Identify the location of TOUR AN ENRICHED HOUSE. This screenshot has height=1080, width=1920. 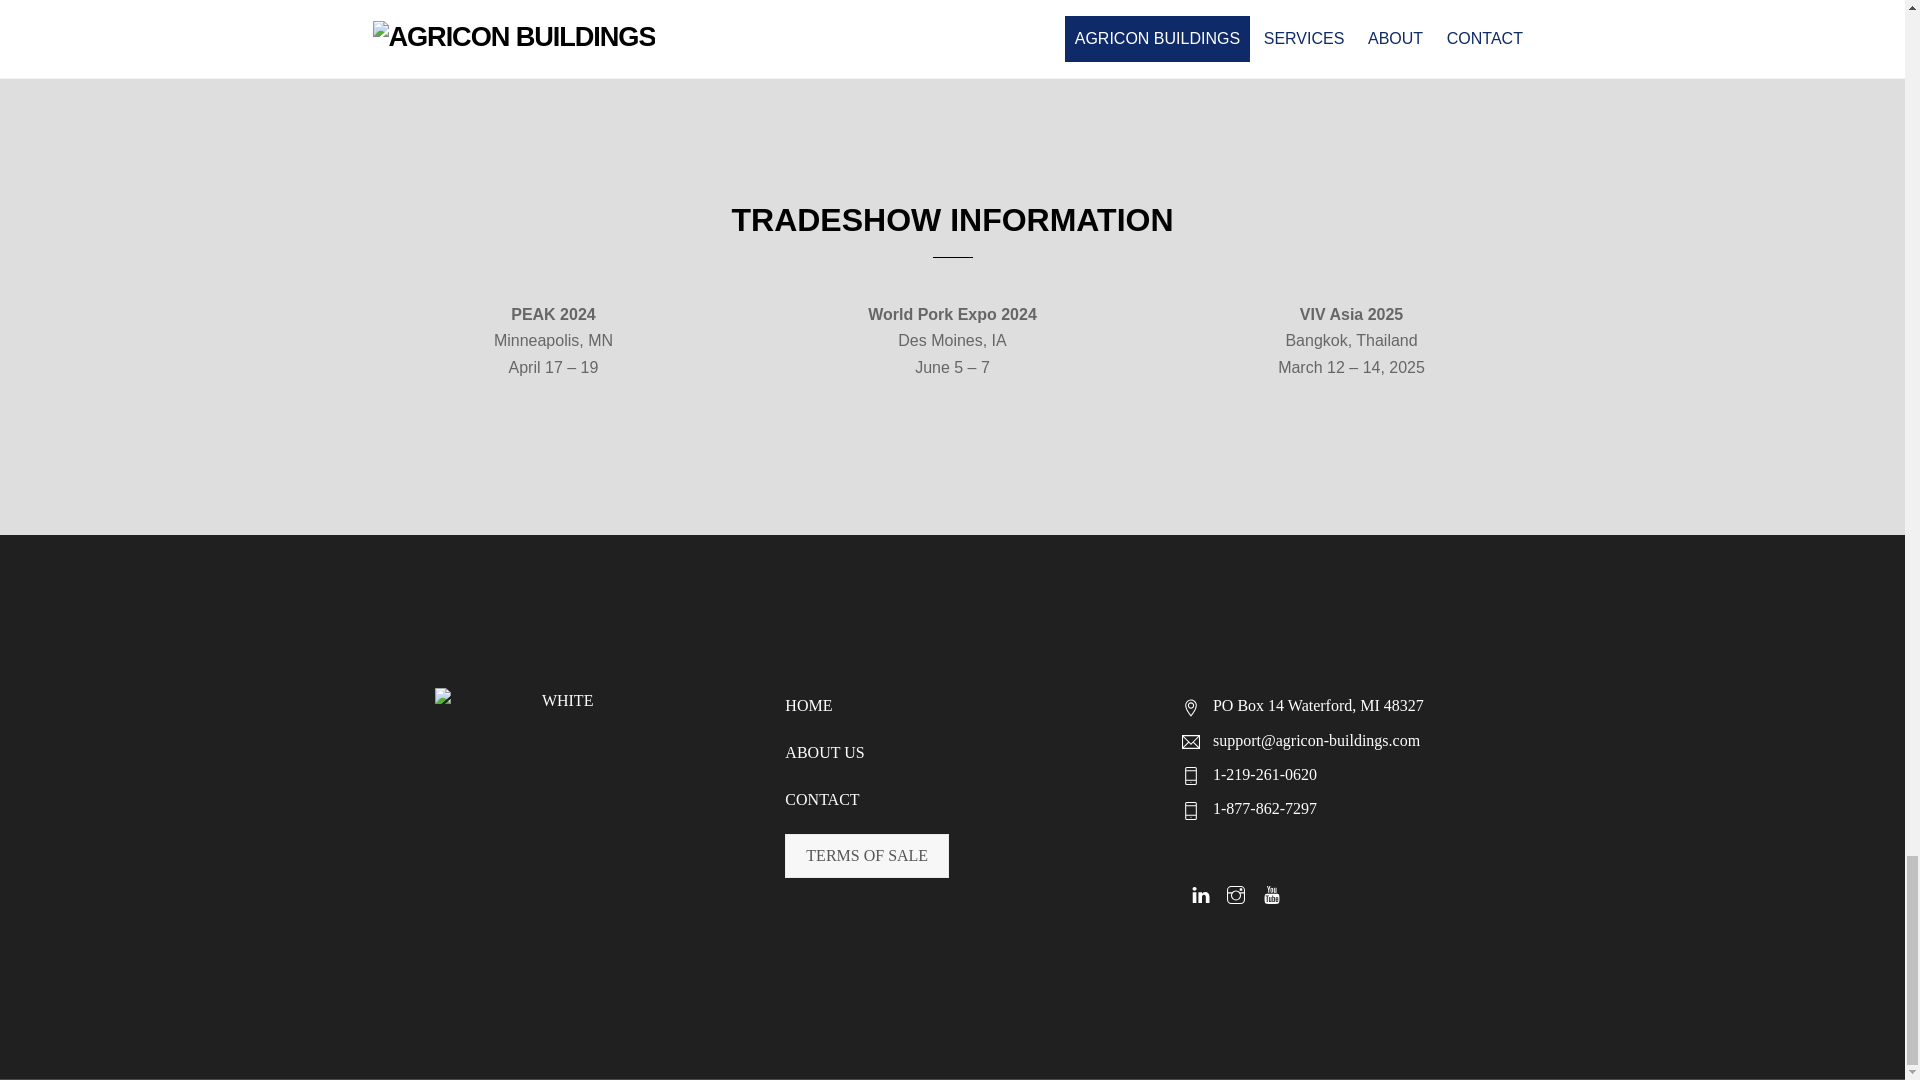
(952, 6).